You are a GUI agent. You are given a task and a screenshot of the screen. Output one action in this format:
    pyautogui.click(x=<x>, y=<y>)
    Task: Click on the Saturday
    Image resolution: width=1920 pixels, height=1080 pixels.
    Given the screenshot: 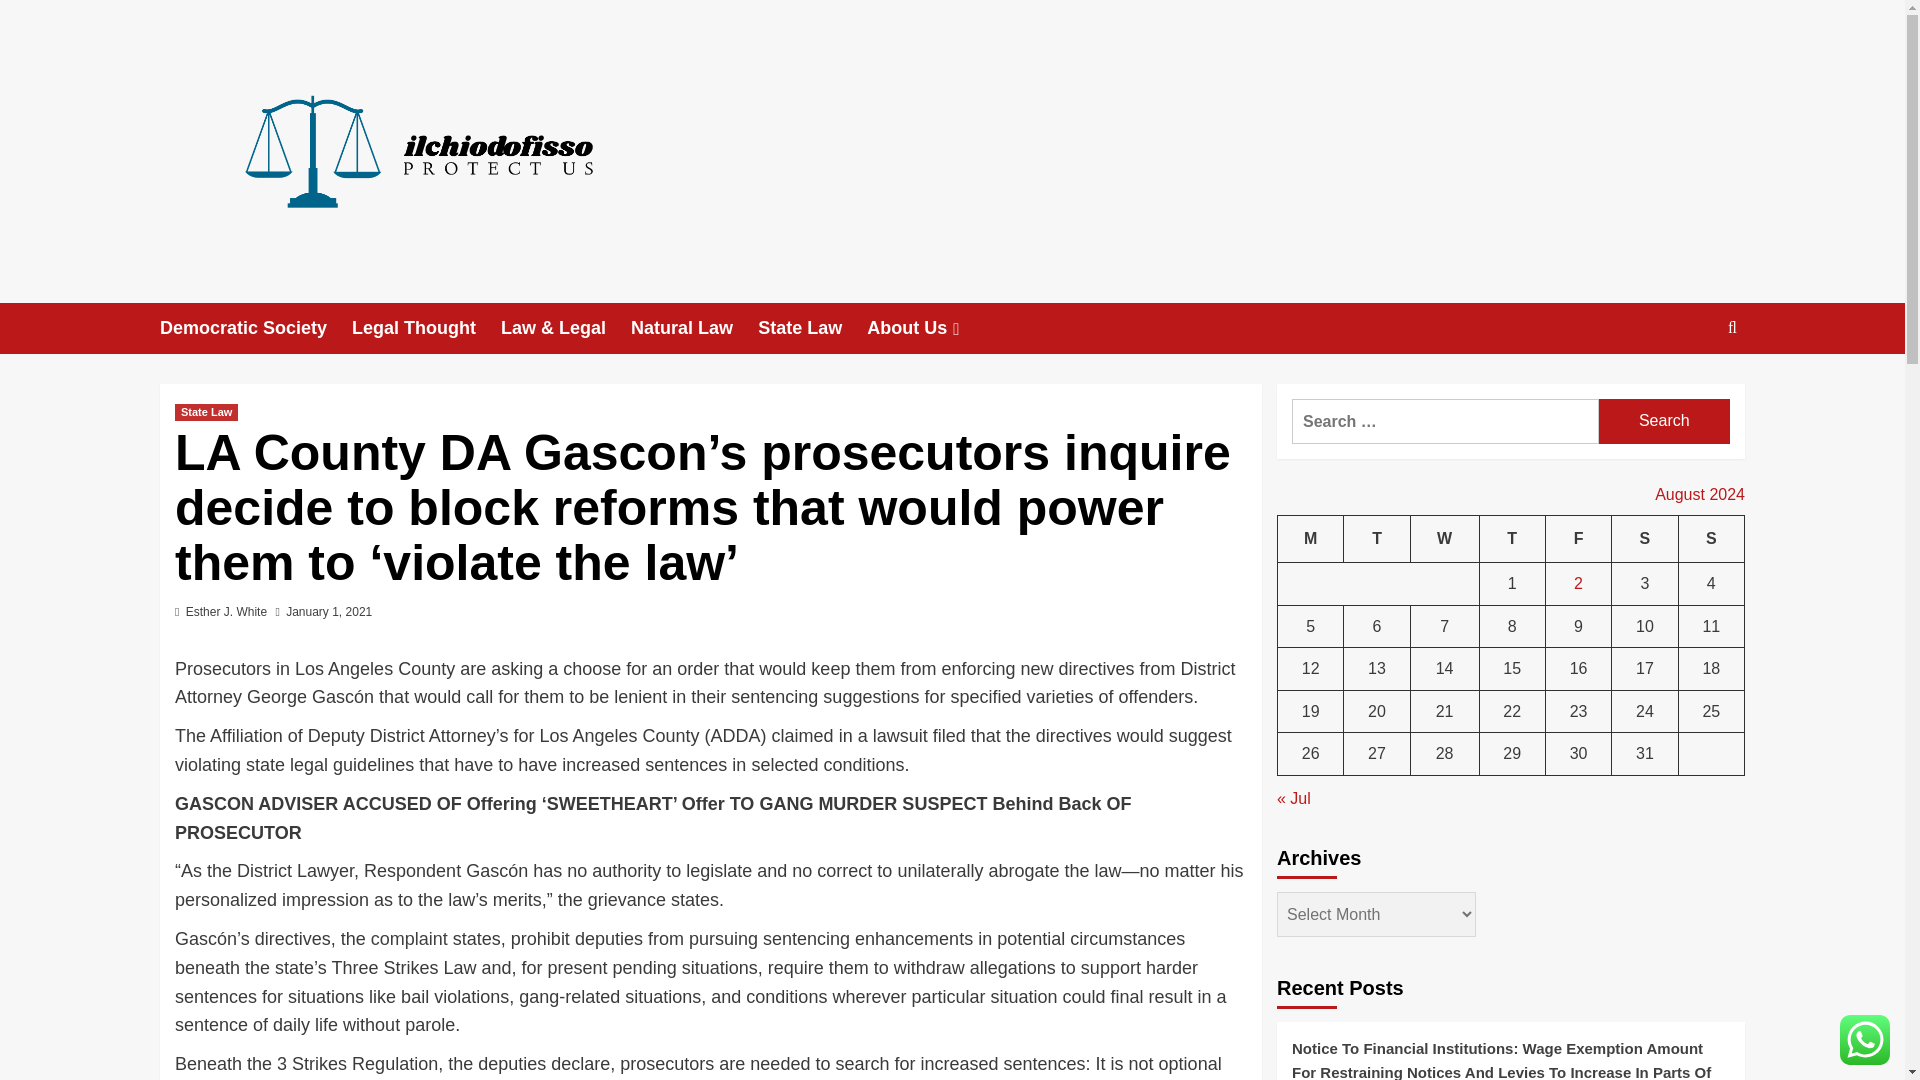 What is the action you would take?
    pyautogui.click(x=1645, y=539)
    